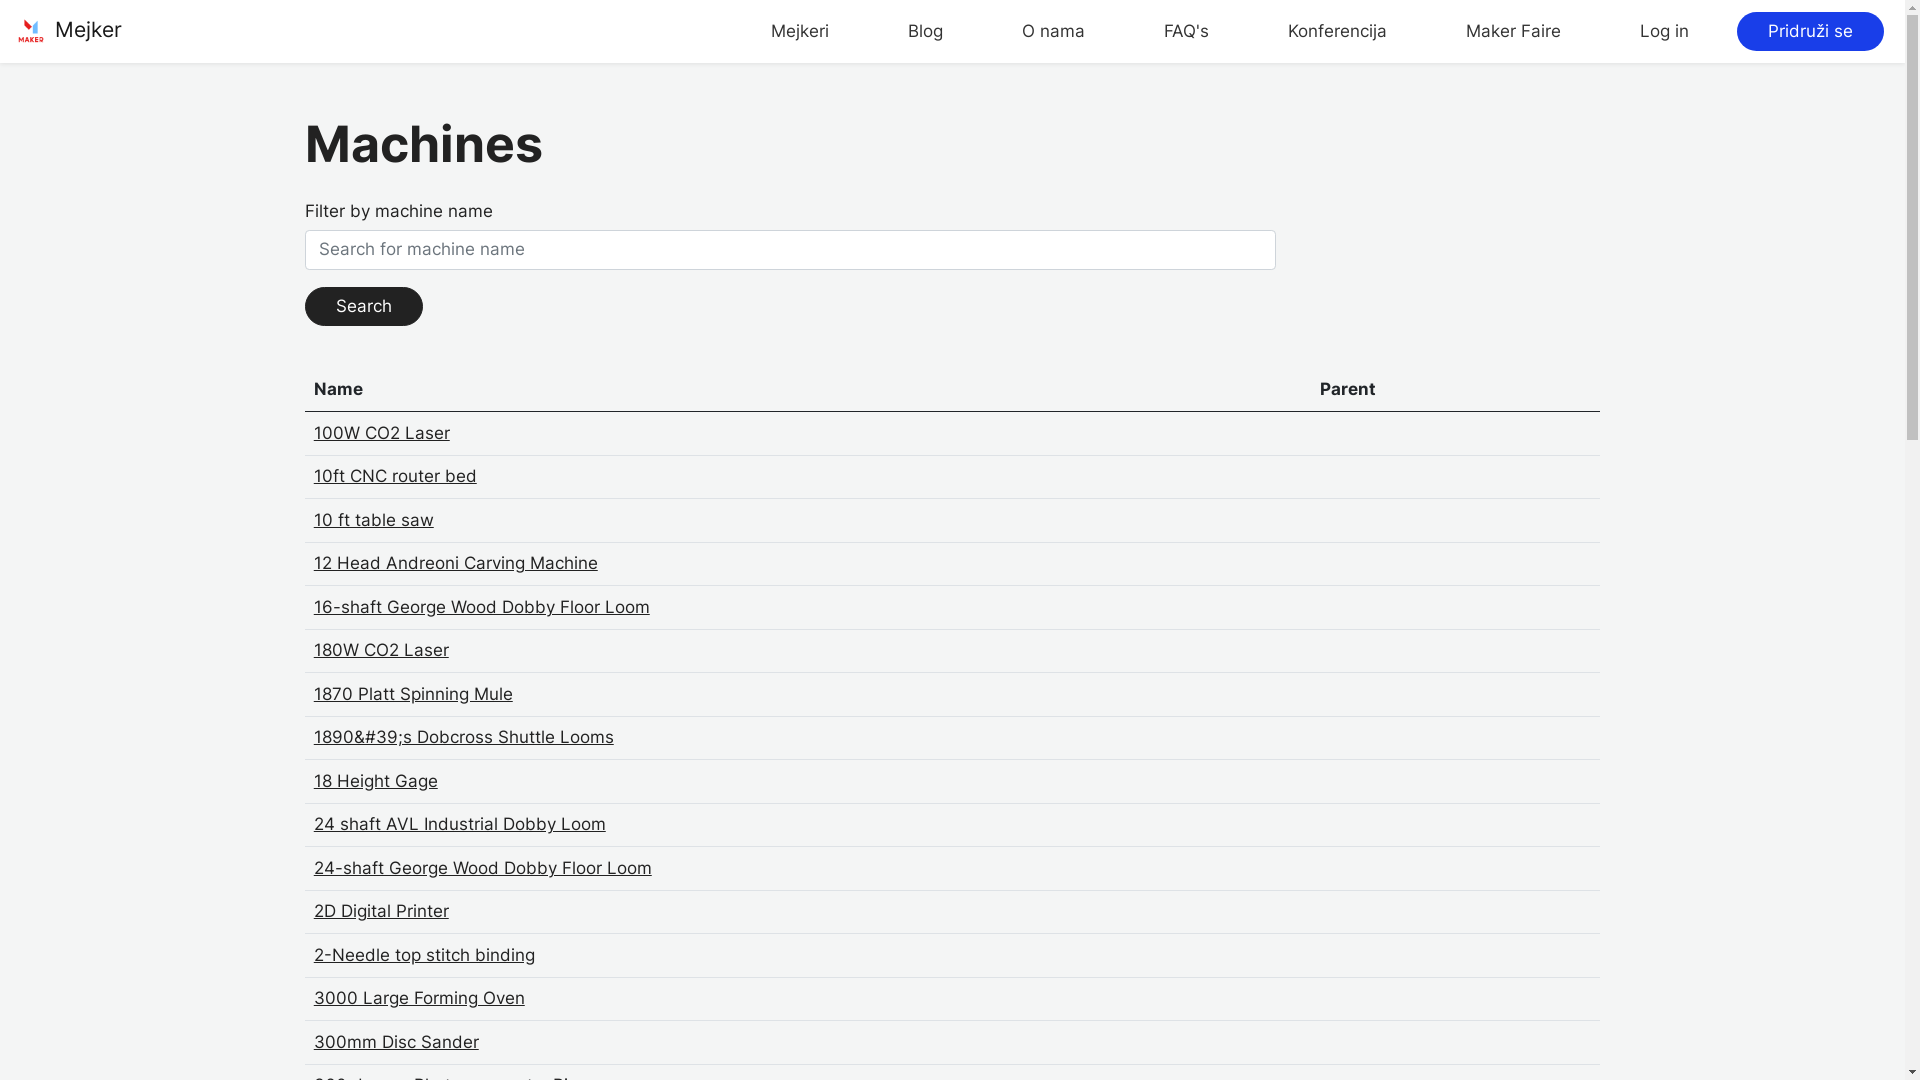  What do you see at coordinates (424, 955) in the screenshot?
I see `2-Needle top stitch binding` at bounding box center [424, 955].